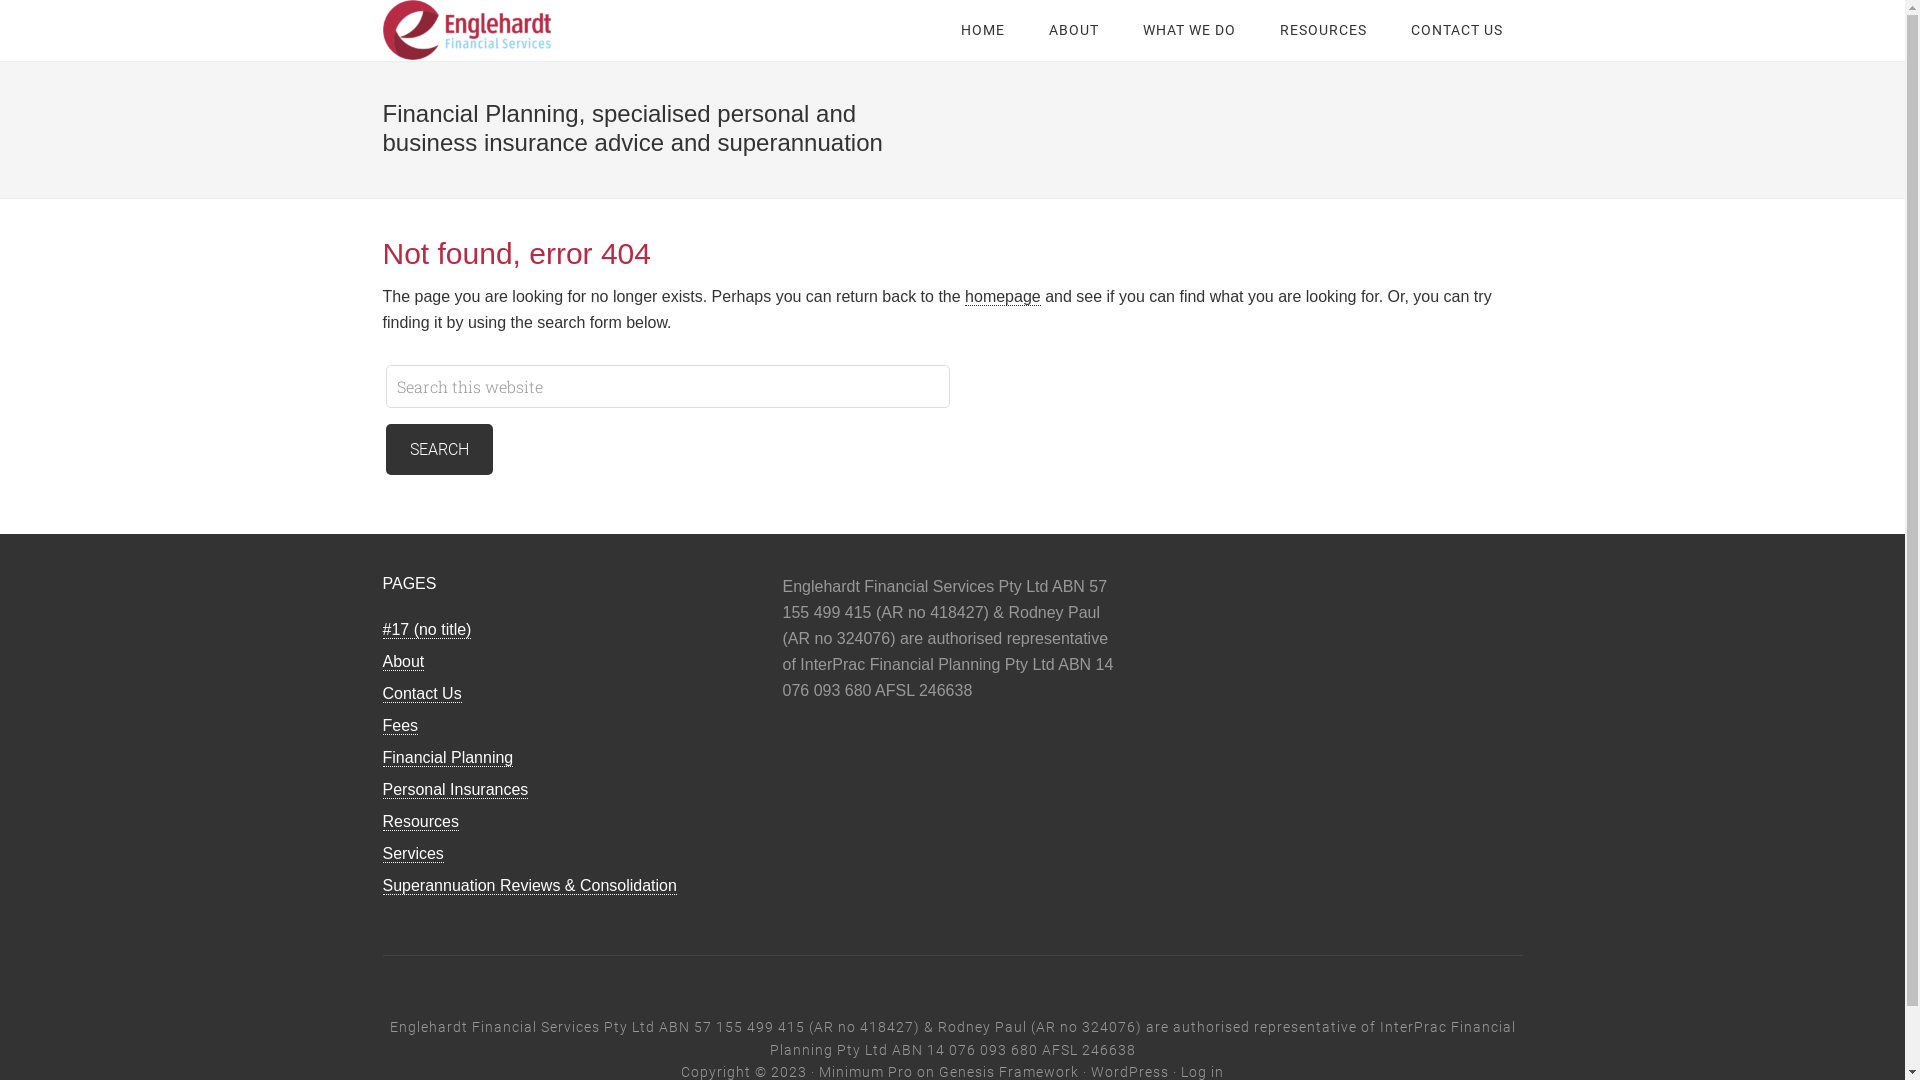 This screenshot has width=1920, height=1080. Describe the element at coordinates (448, 758) in the screenshot. I see `Financial Planning` at that location.